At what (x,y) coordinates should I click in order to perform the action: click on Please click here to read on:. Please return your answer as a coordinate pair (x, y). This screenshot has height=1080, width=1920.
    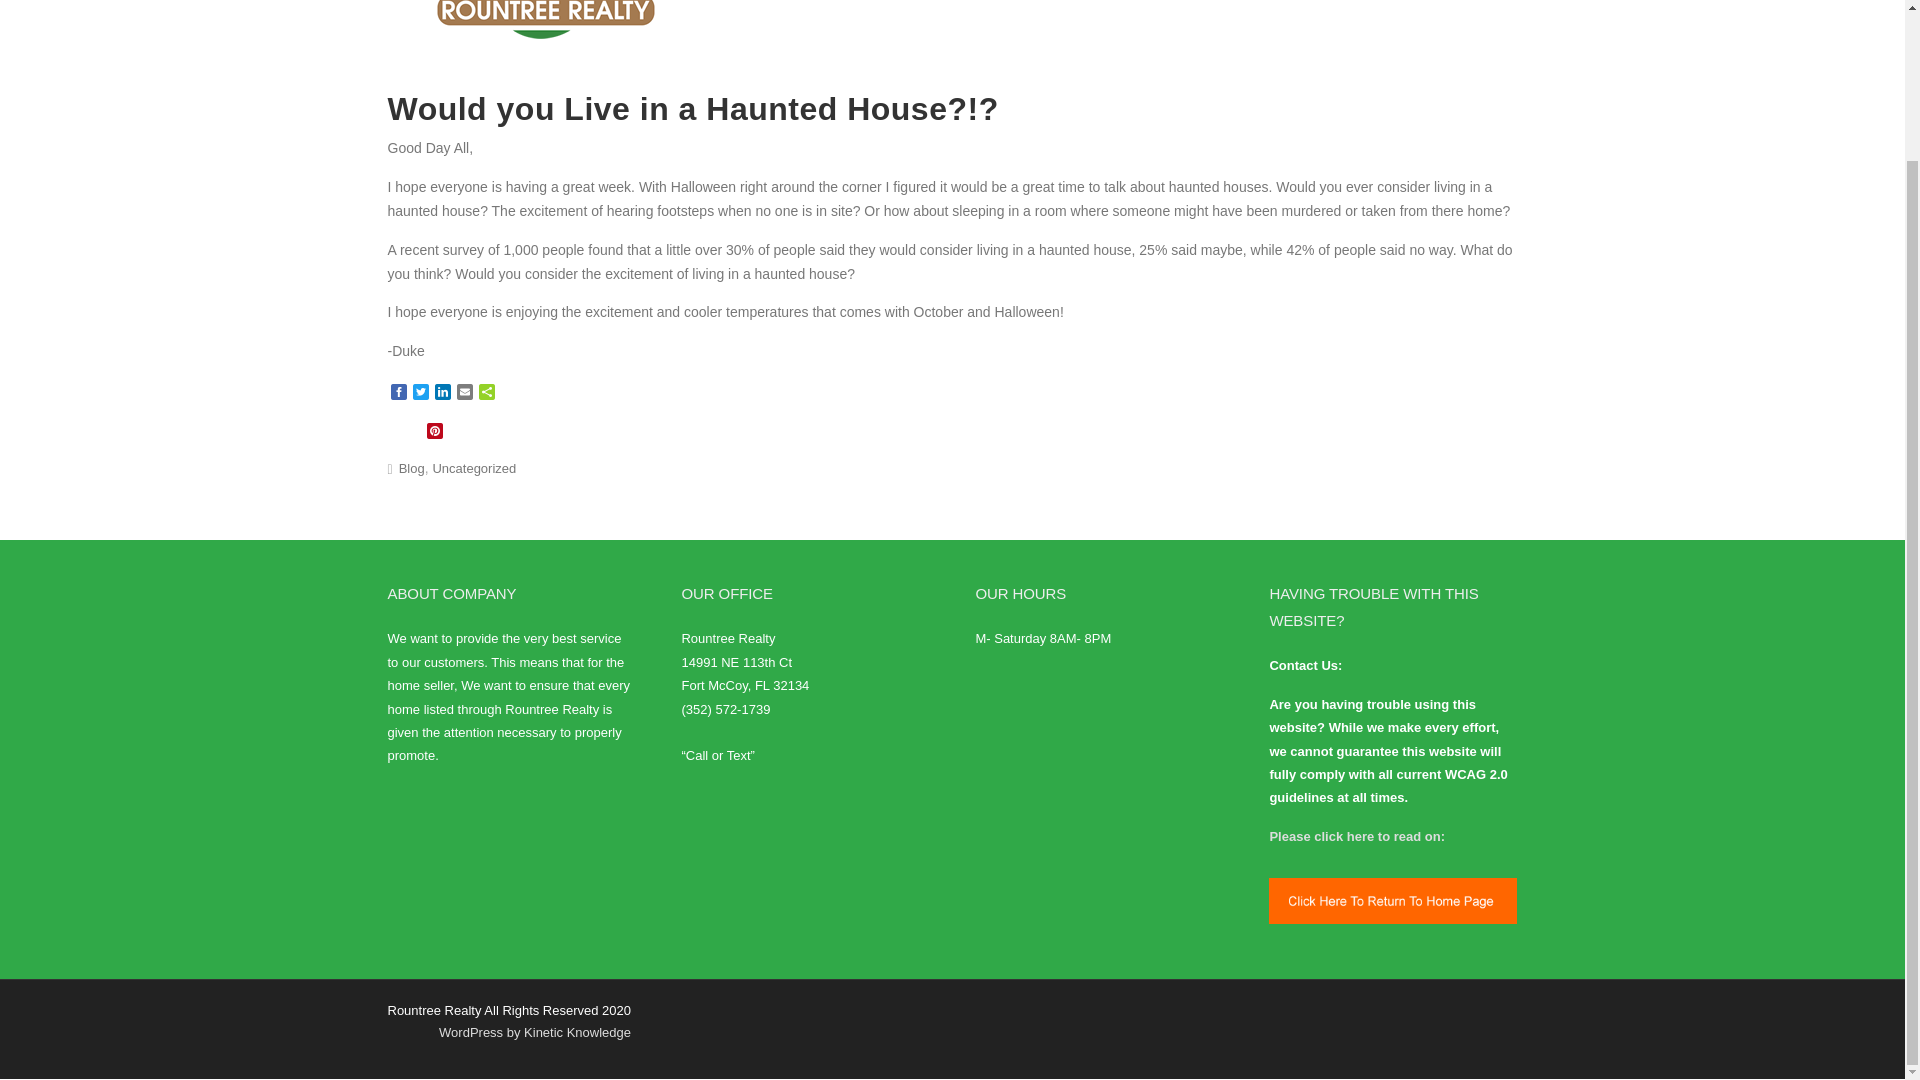
    Looking at the image, I should click on (1357, 836).